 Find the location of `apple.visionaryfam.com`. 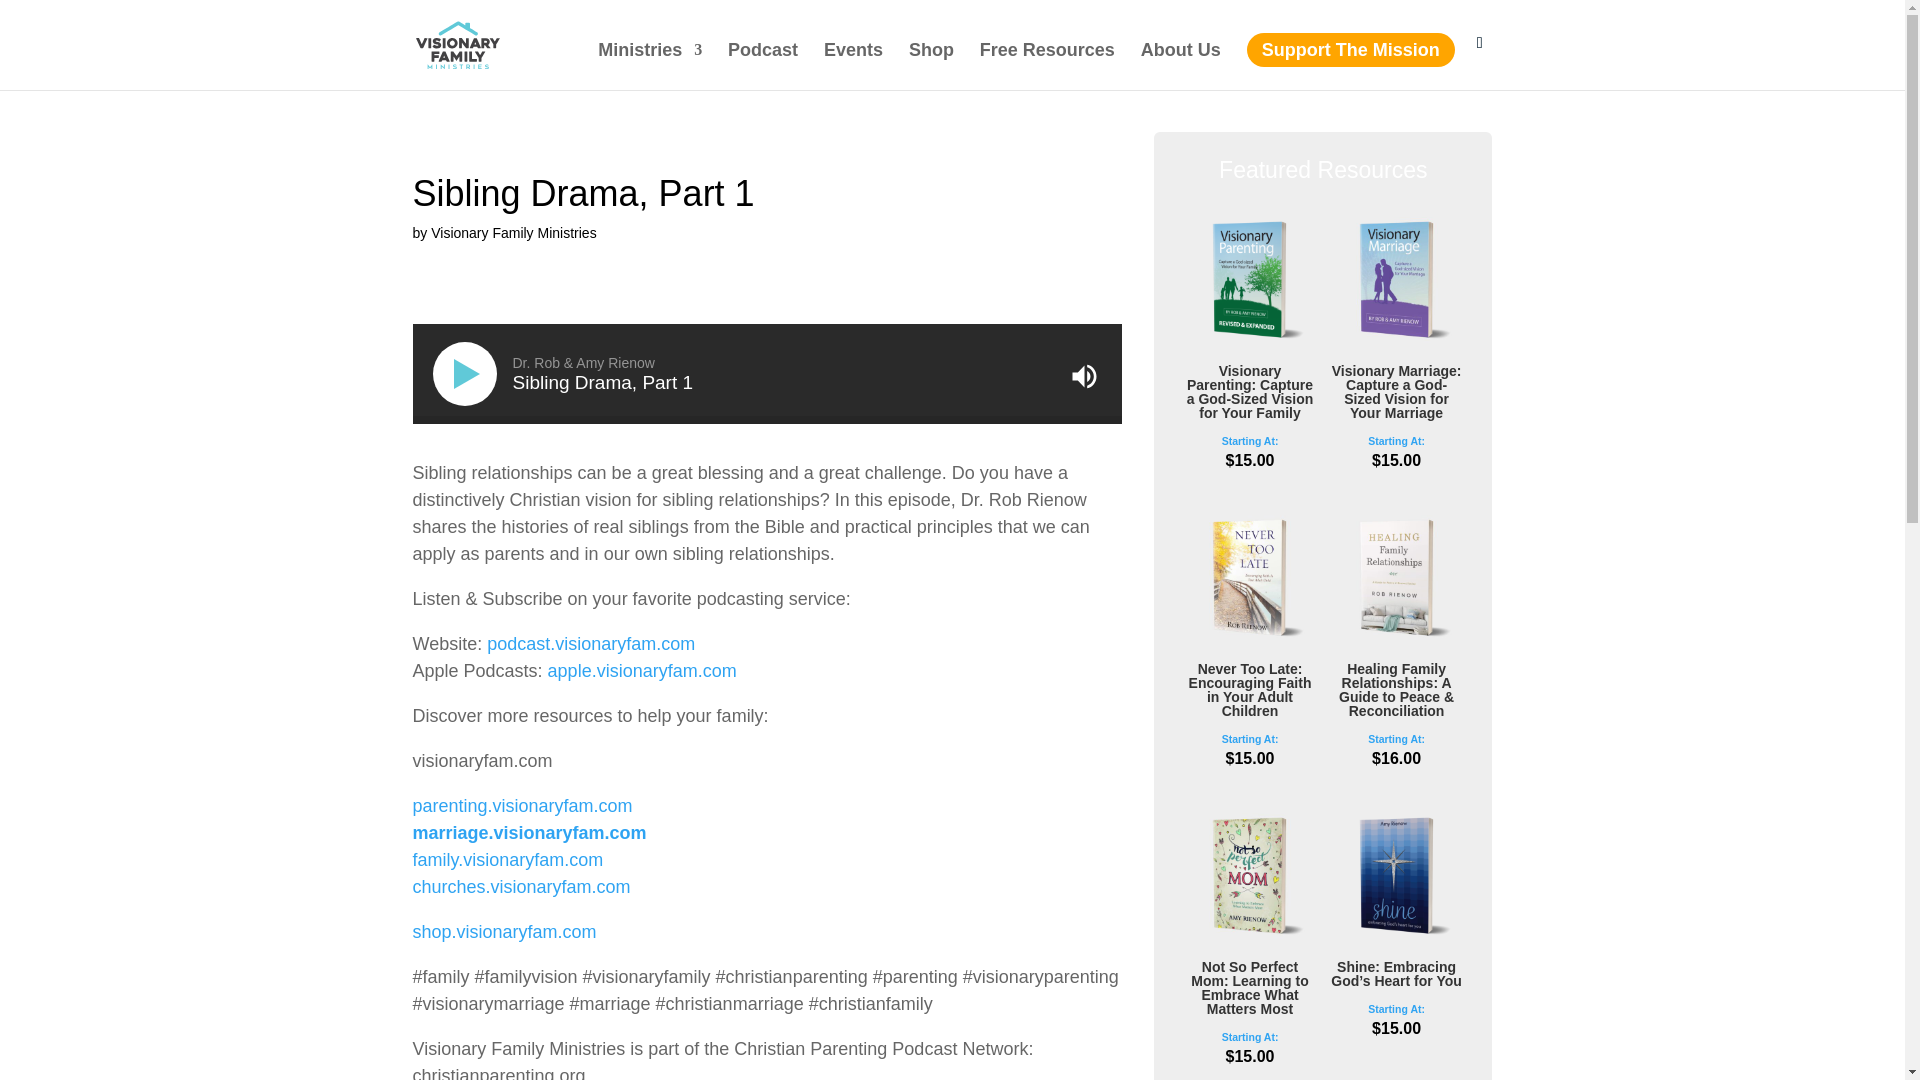

apple.visionaryfam.com is located at coordinates (642, 670).